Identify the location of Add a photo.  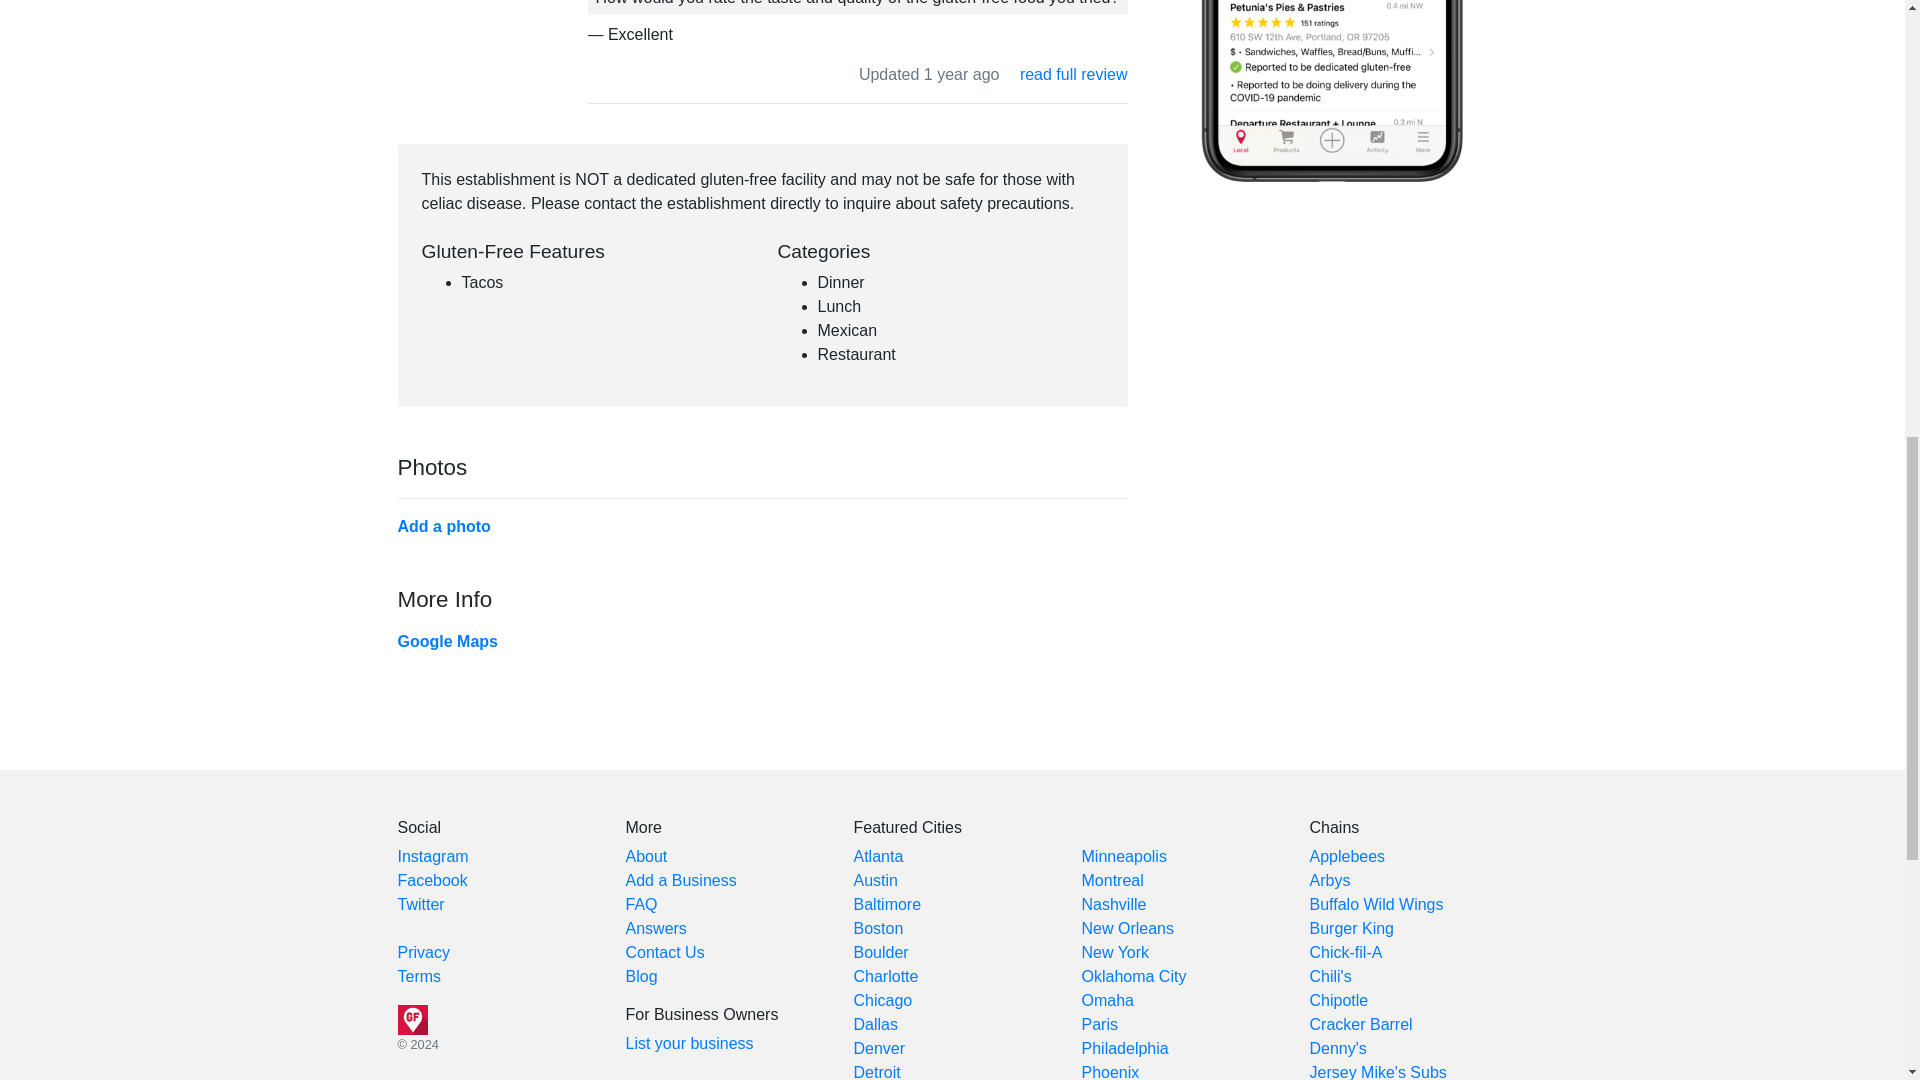
(444, 526).